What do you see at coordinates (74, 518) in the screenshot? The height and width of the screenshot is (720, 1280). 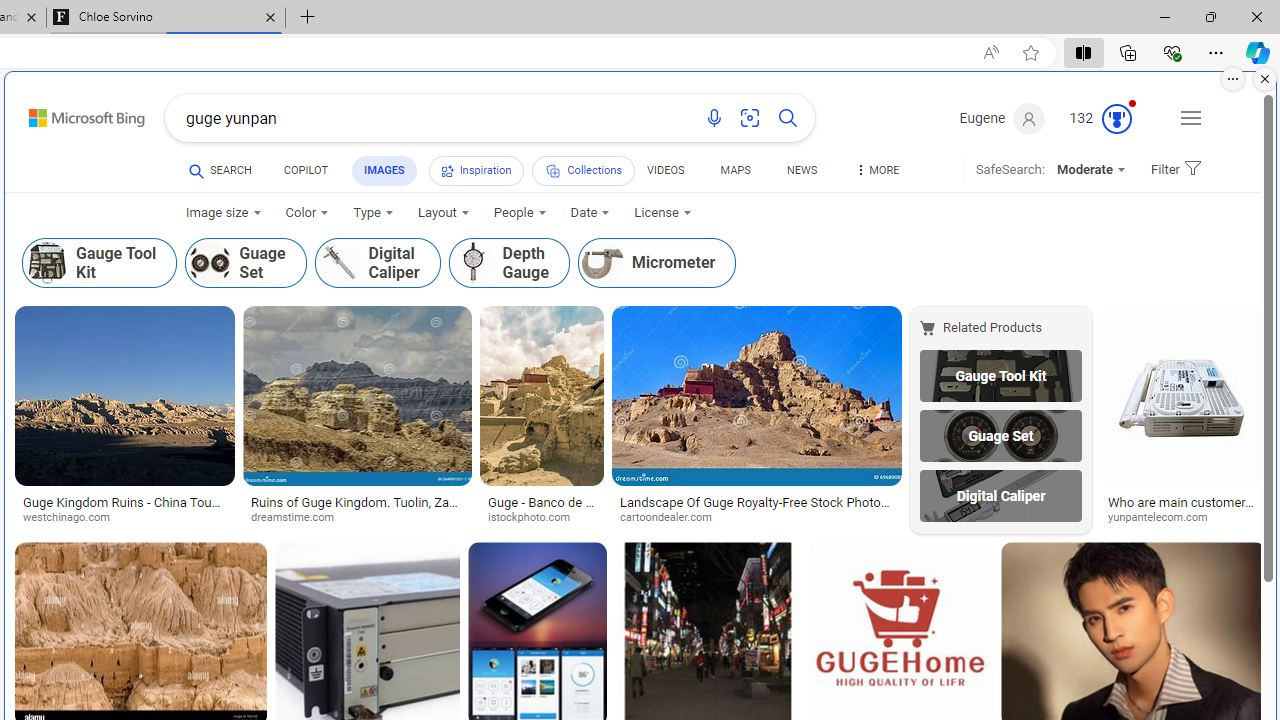 I see `westchinago.com` at bounding box center [74, 518].